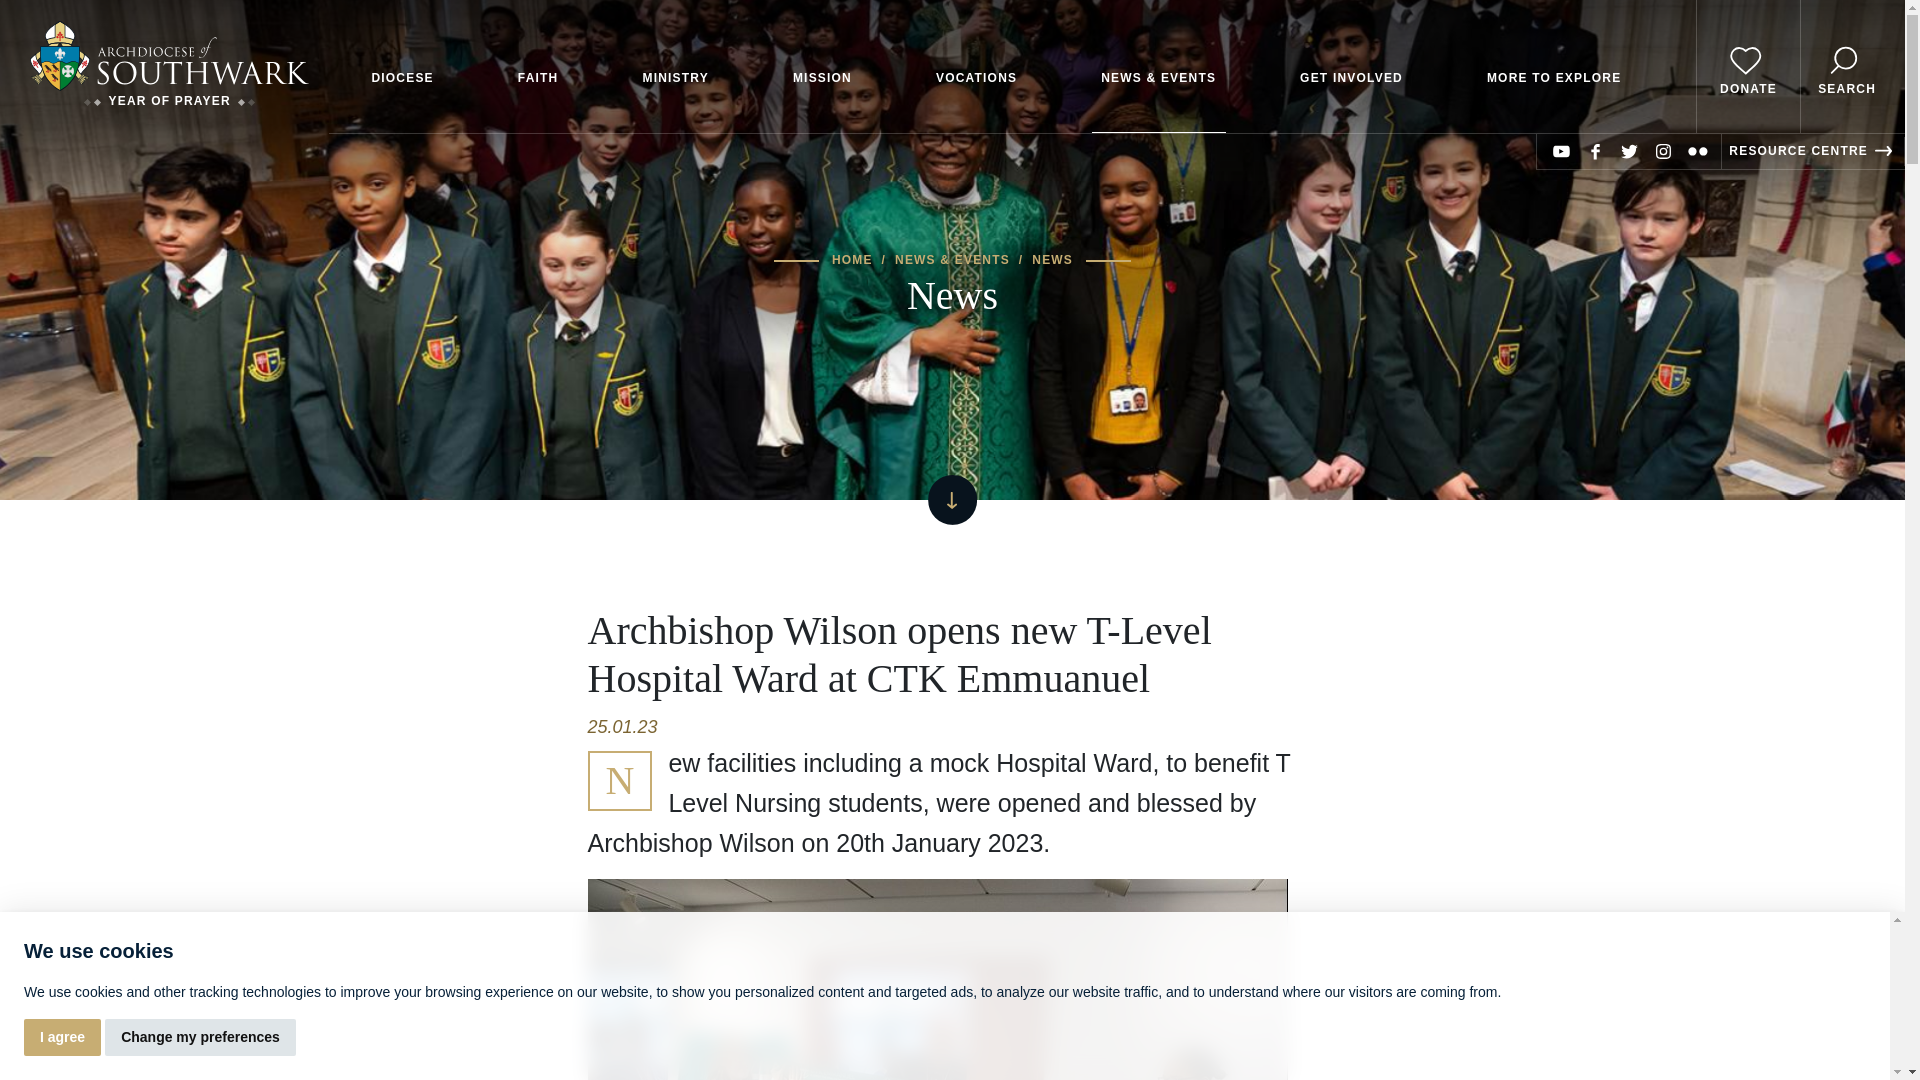  What do you see at coordinates (822, 66) in the screenshot?
I see `MISSION` at bounding box center [822, 66].